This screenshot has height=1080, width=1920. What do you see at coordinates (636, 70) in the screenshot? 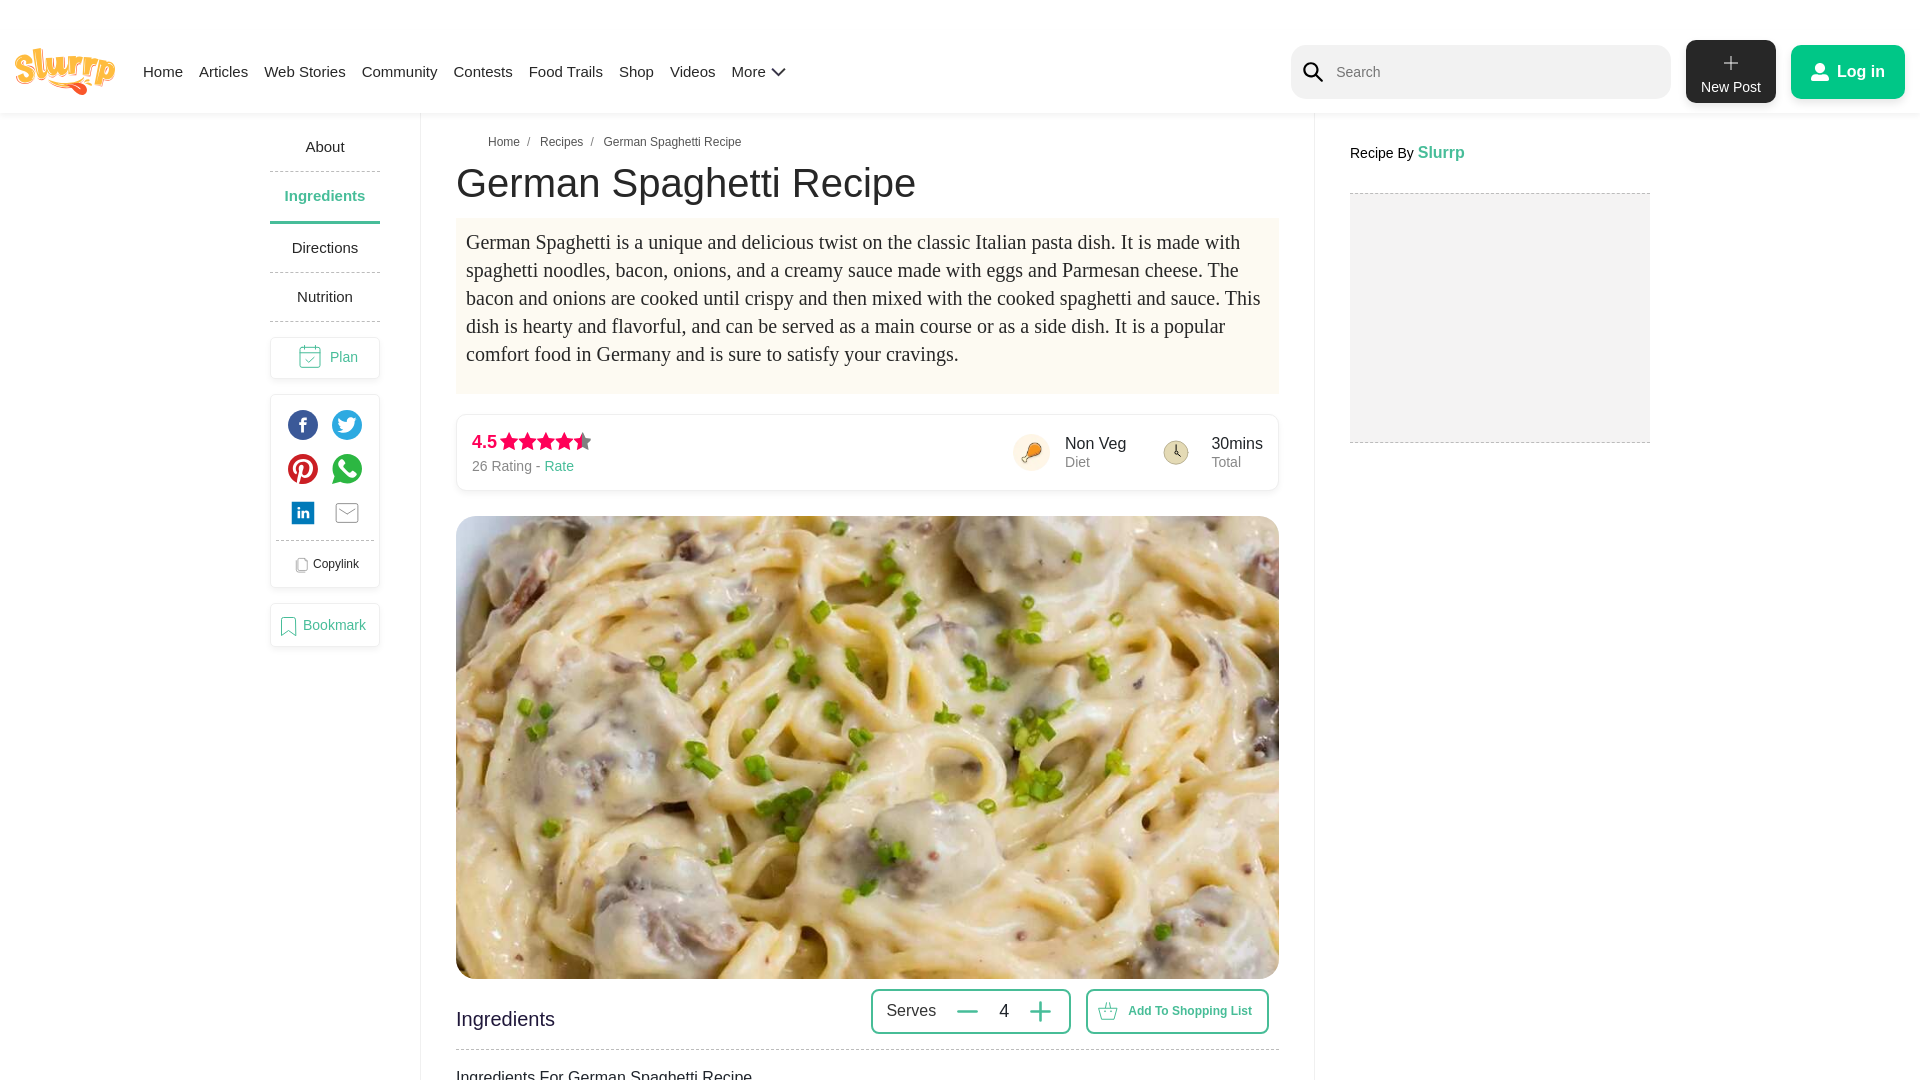
I see `Shop` at bounding box center [636, 70].